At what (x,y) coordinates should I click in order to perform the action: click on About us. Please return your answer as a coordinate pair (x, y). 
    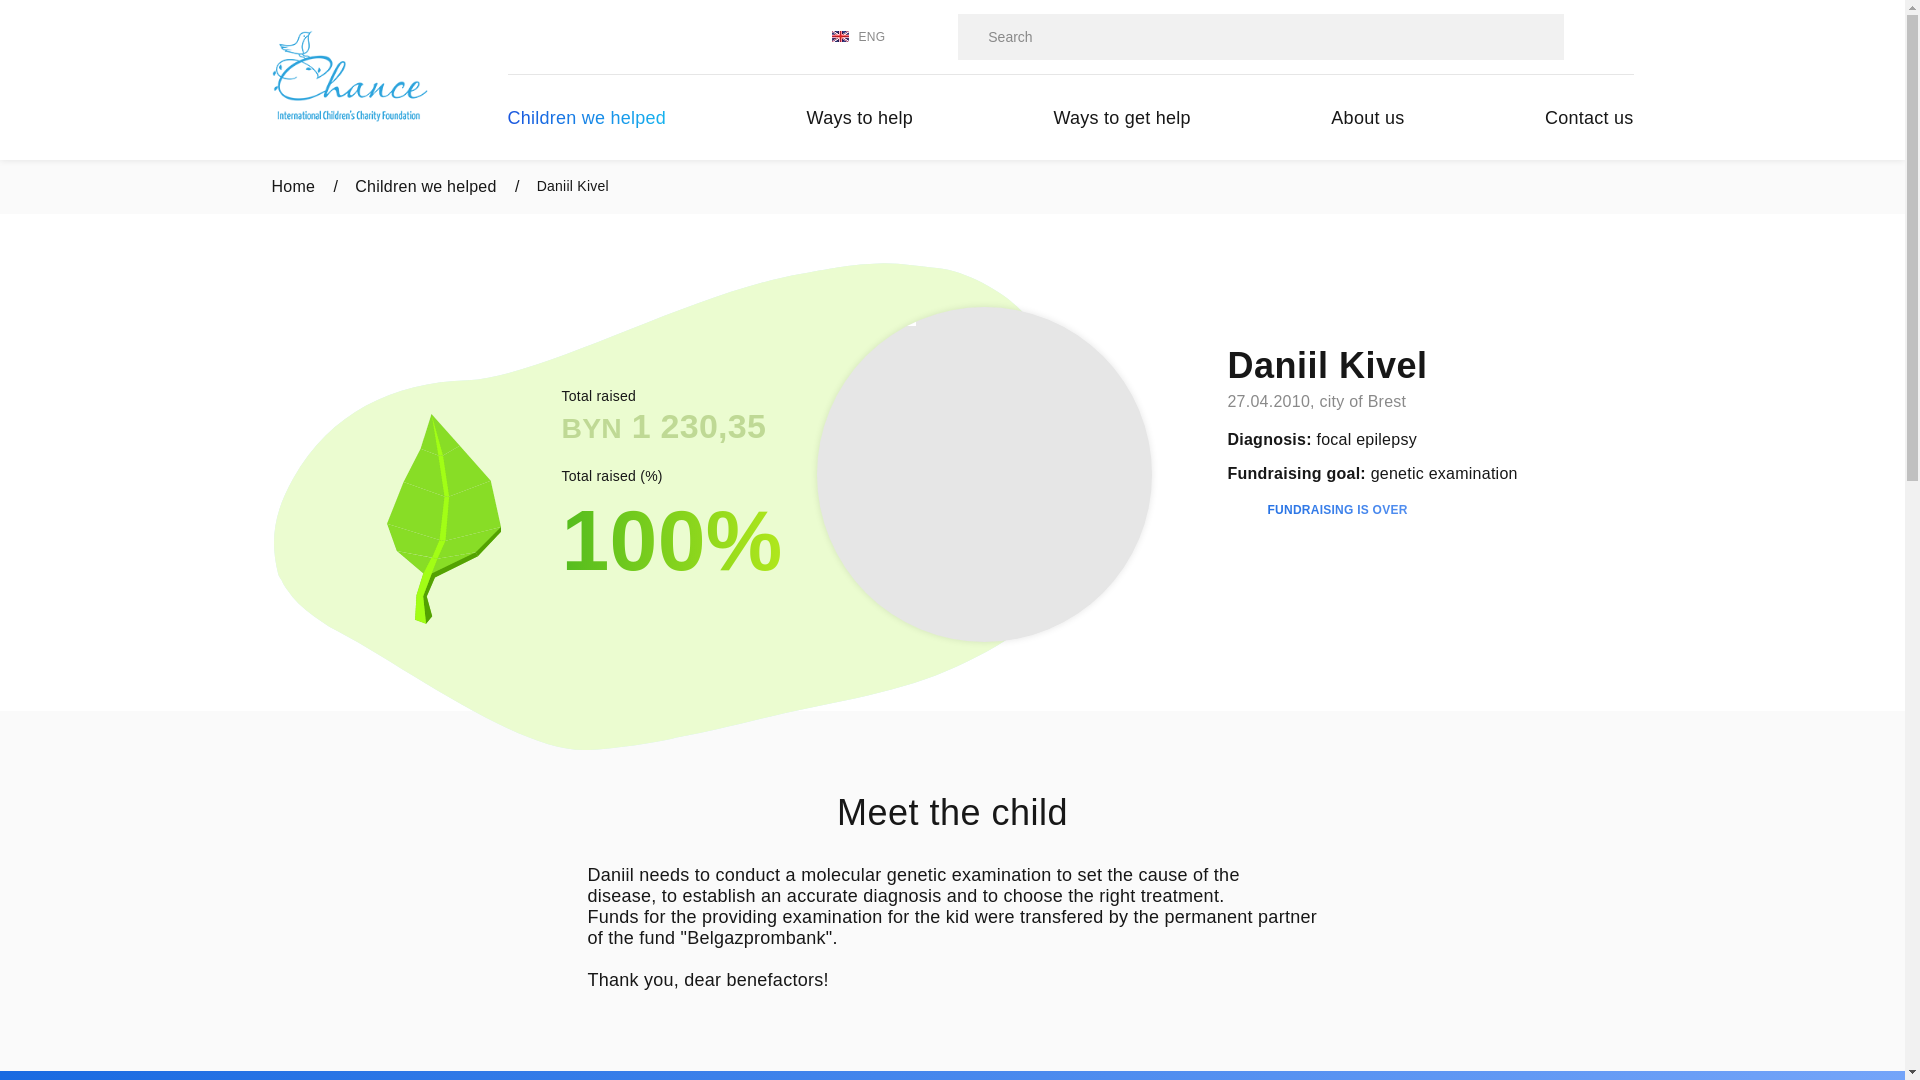
    Looking at the image, I should click on (1368, 118).